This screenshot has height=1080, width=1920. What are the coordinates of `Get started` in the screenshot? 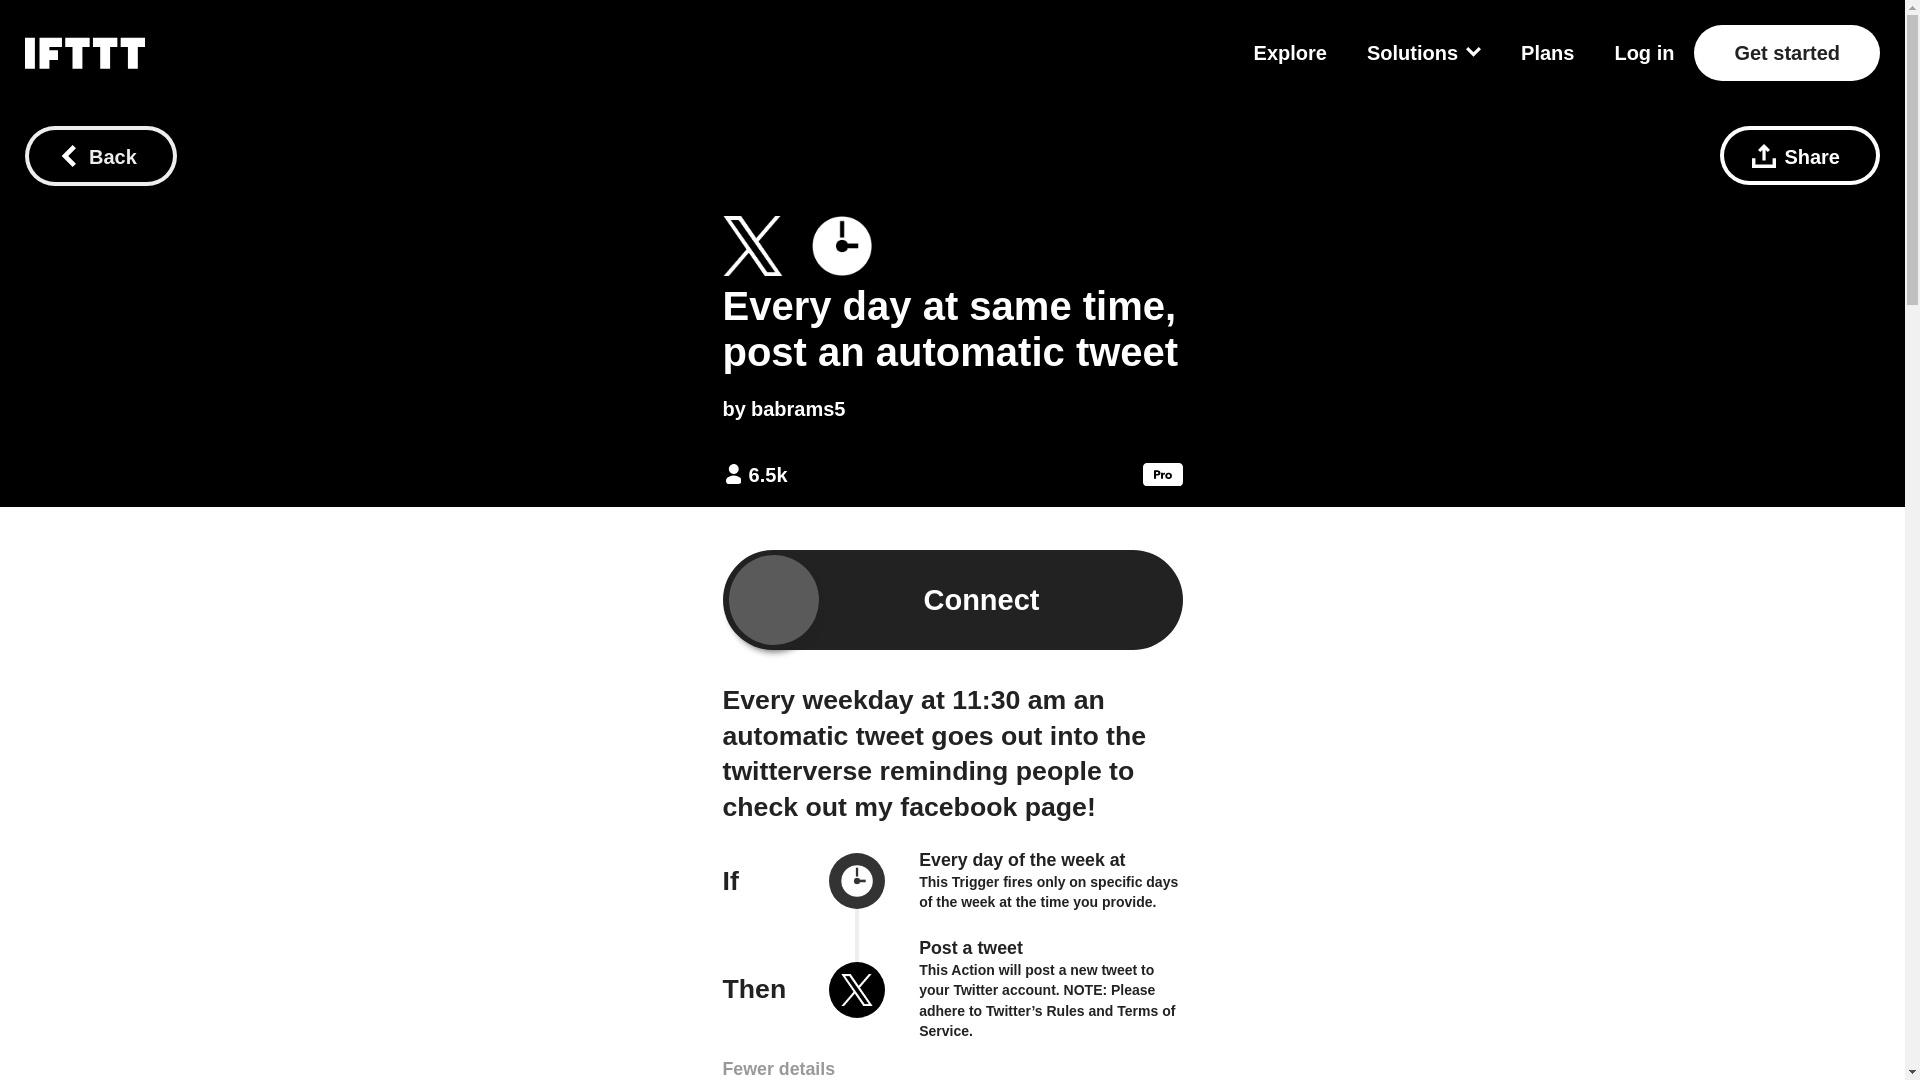 It's located at (1786, 52).